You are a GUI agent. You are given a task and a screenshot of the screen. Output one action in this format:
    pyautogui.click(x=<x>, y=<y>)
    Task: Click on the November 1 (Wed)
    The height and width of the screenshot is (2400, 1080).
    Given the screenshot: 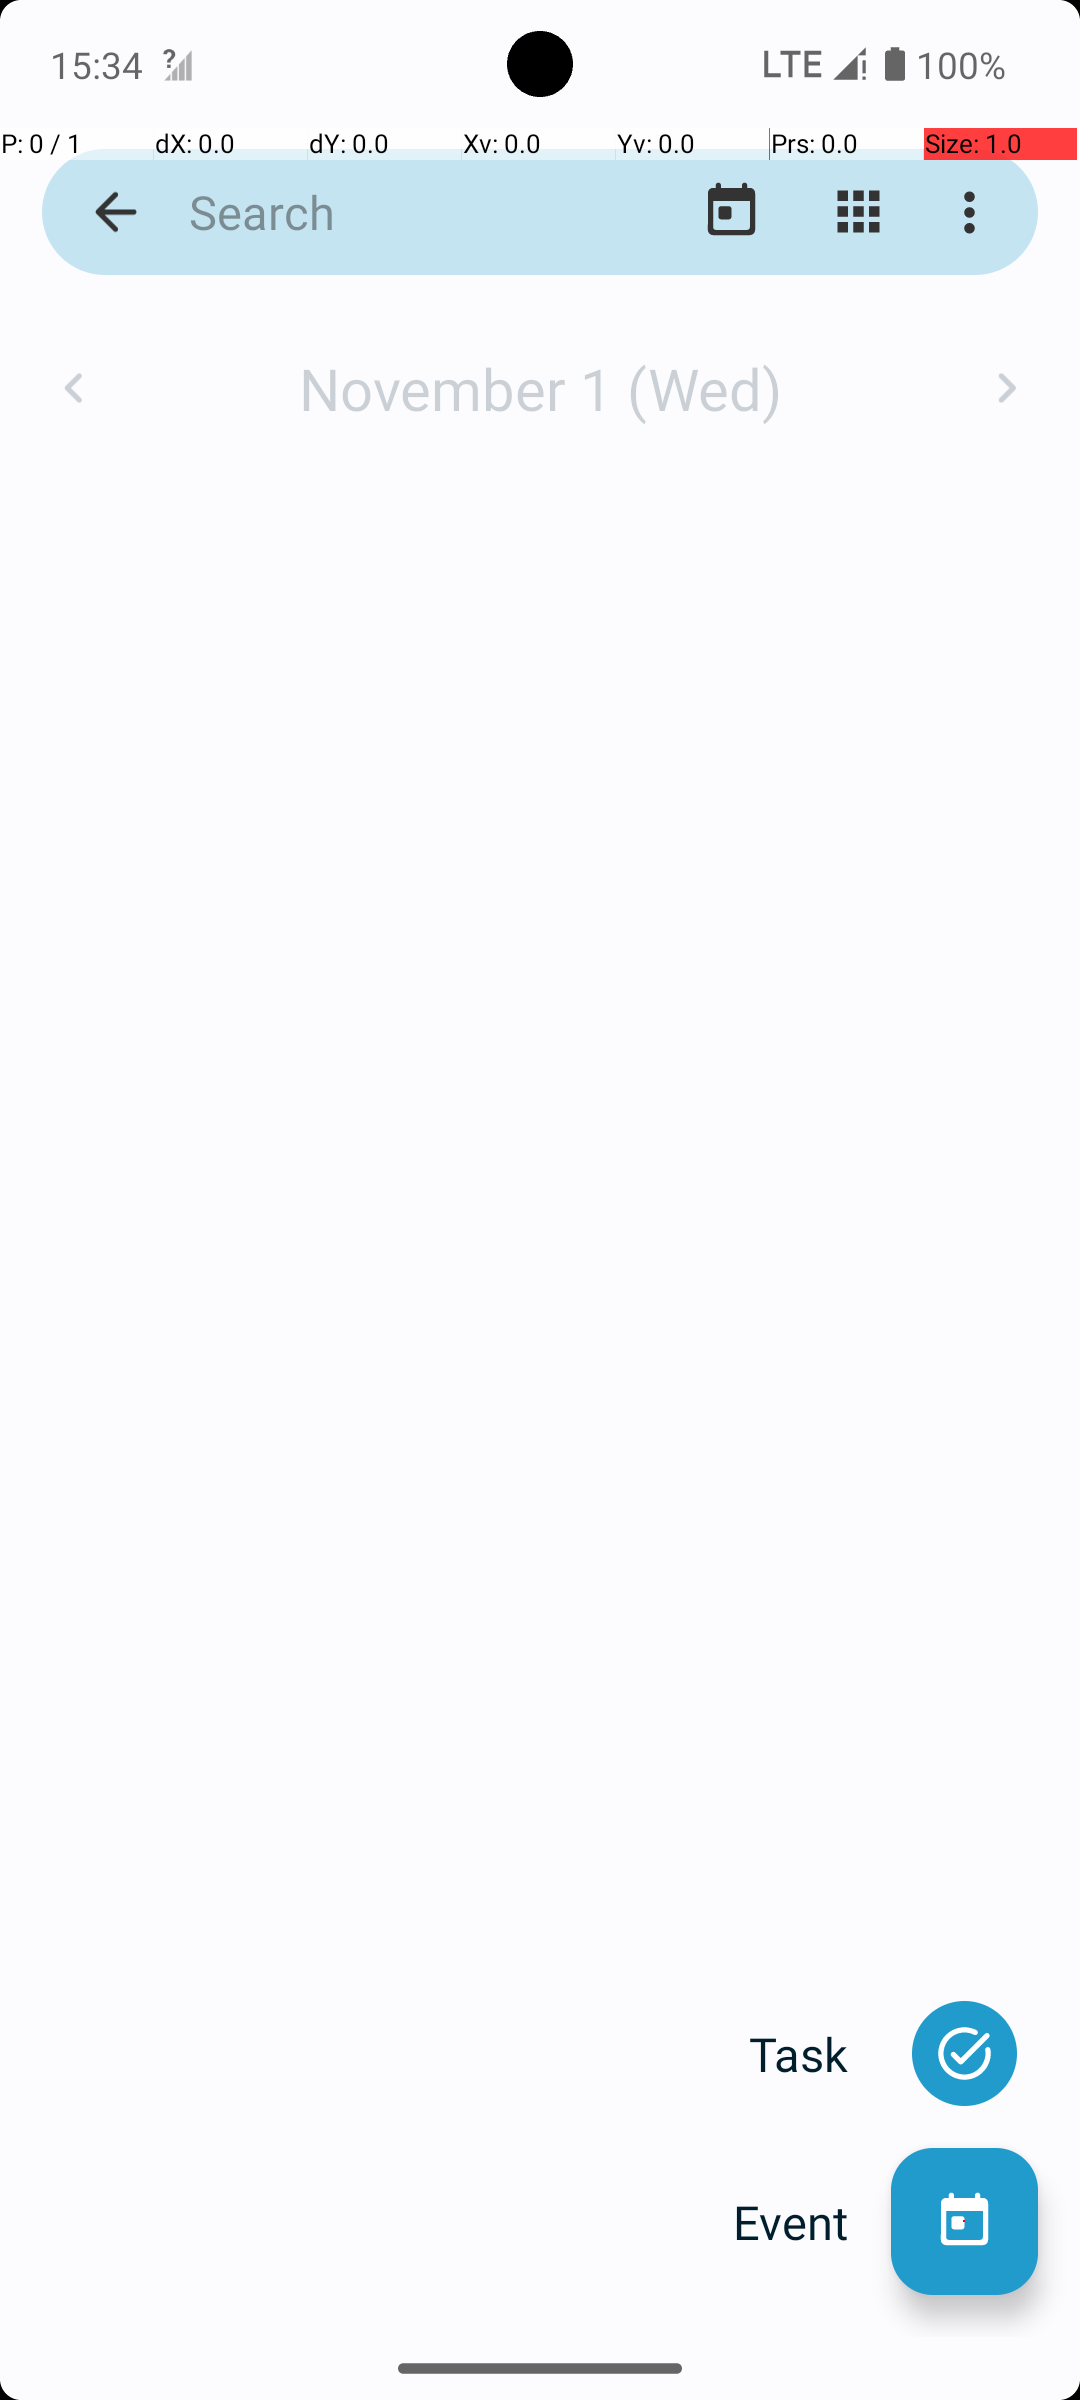 What is the action you would take?
    pyautogui.click(x=540, y=388)
    